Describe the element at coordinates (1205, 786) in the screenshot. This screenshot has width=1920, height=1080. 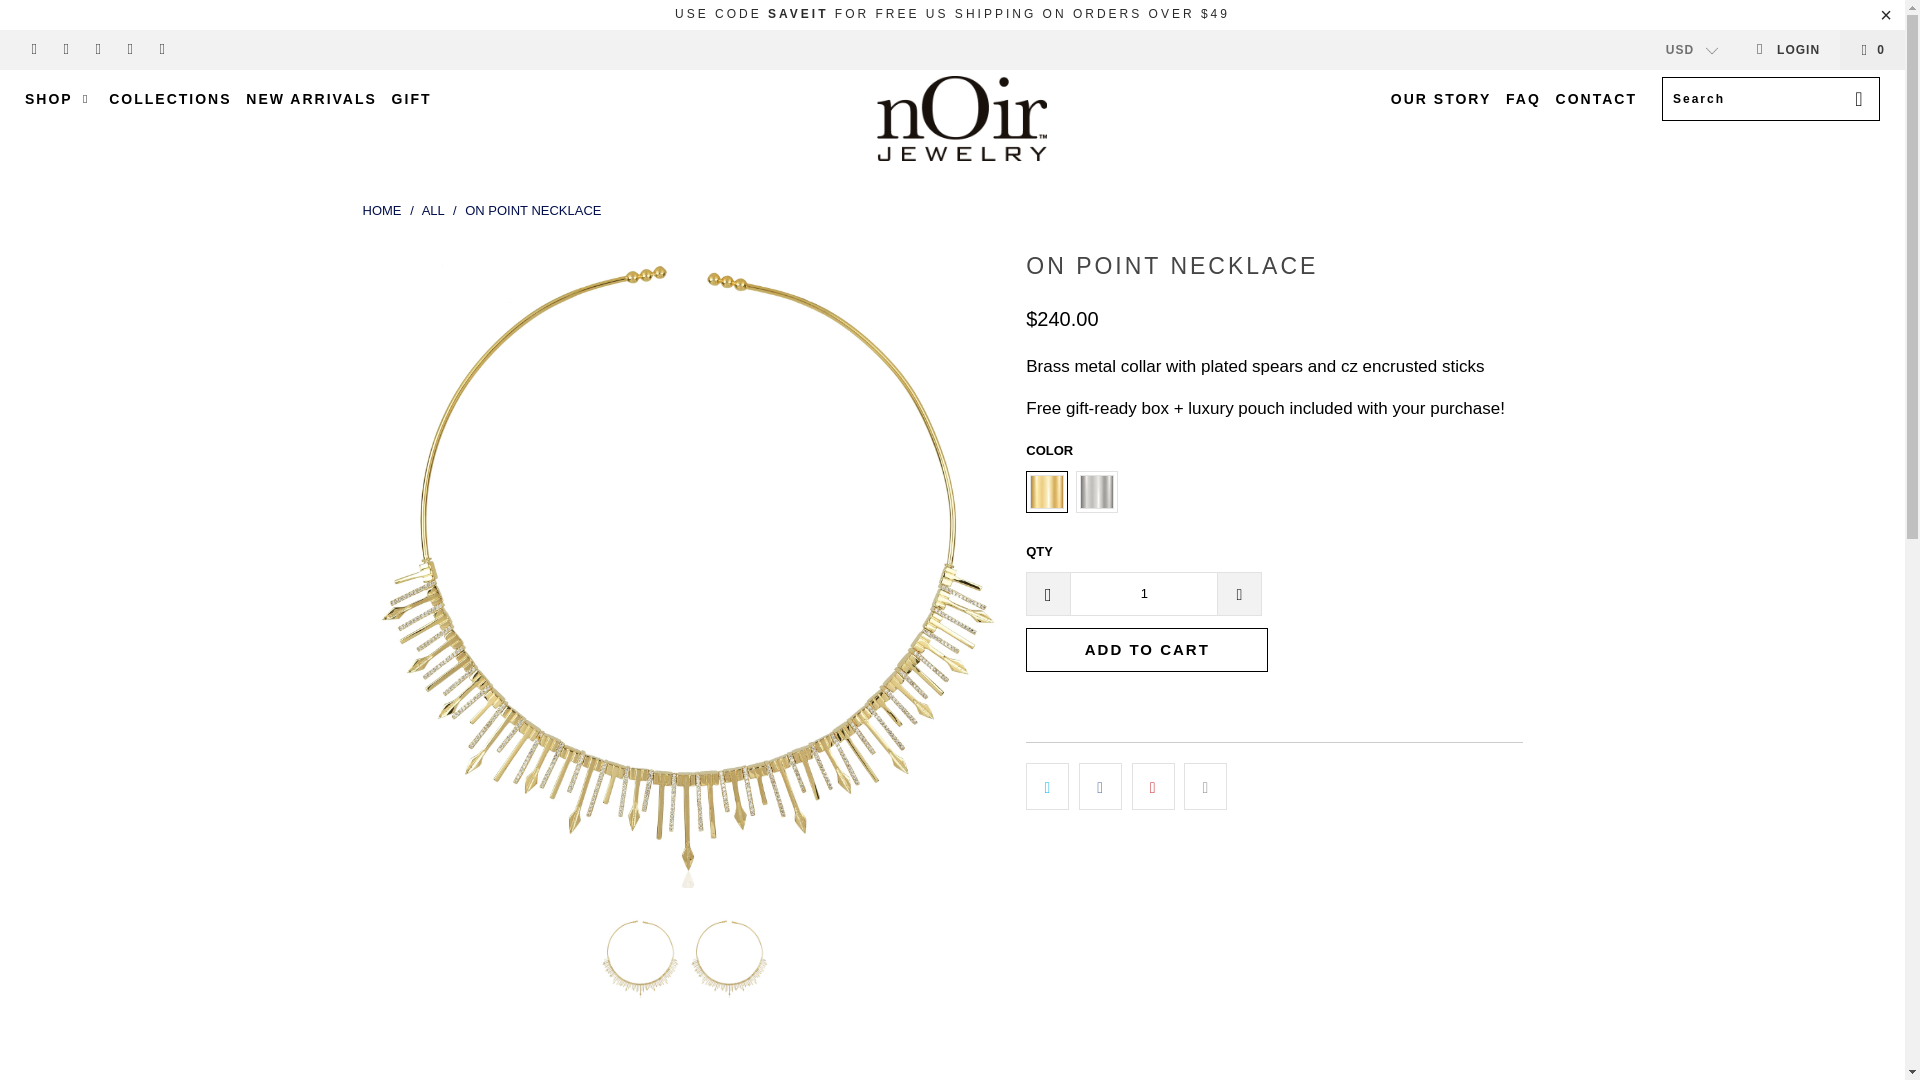
I see `Email this to a friend` at that location.